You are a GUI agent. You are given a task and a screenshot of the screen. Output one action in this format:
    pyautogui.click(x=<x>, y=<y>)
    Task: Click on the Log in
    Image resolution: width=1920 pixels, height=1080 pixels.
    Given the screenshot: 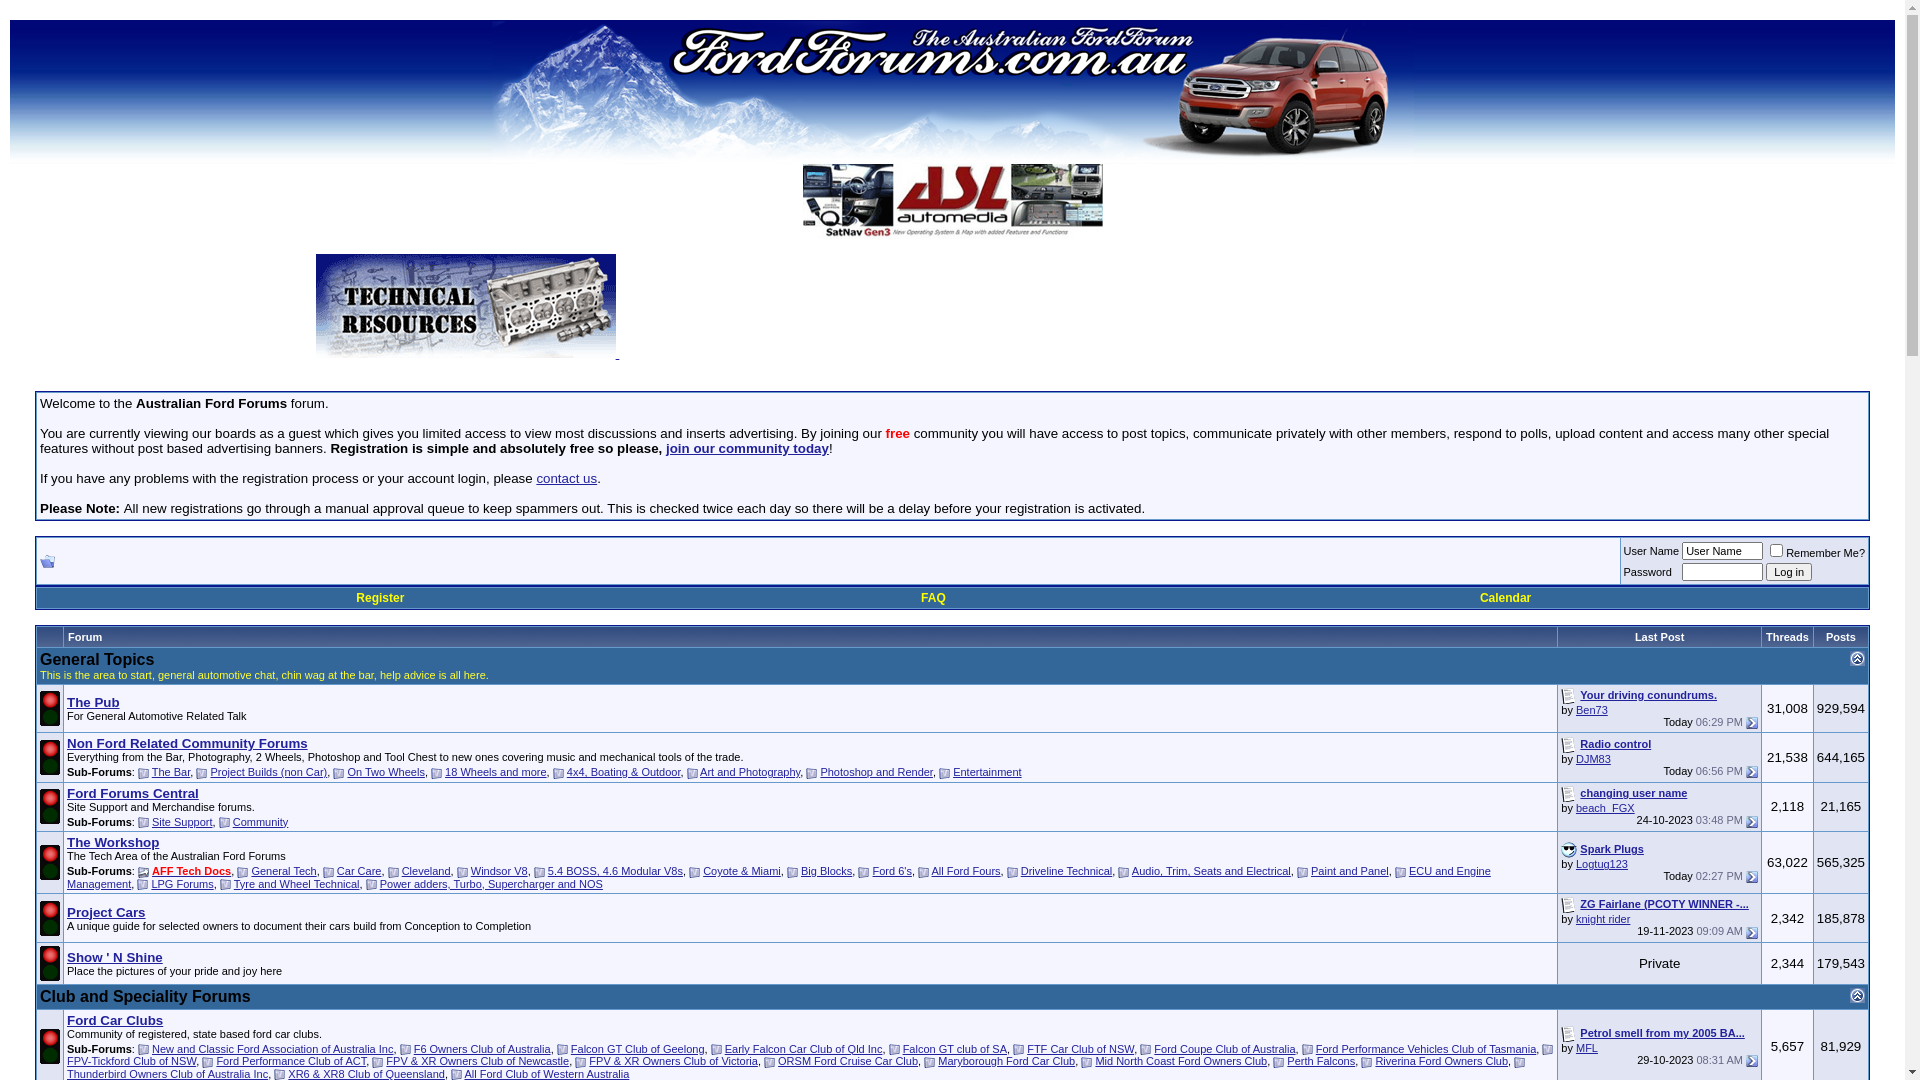 What is the action you would take?
    pyautogui.click(x=1789, y=572)
    